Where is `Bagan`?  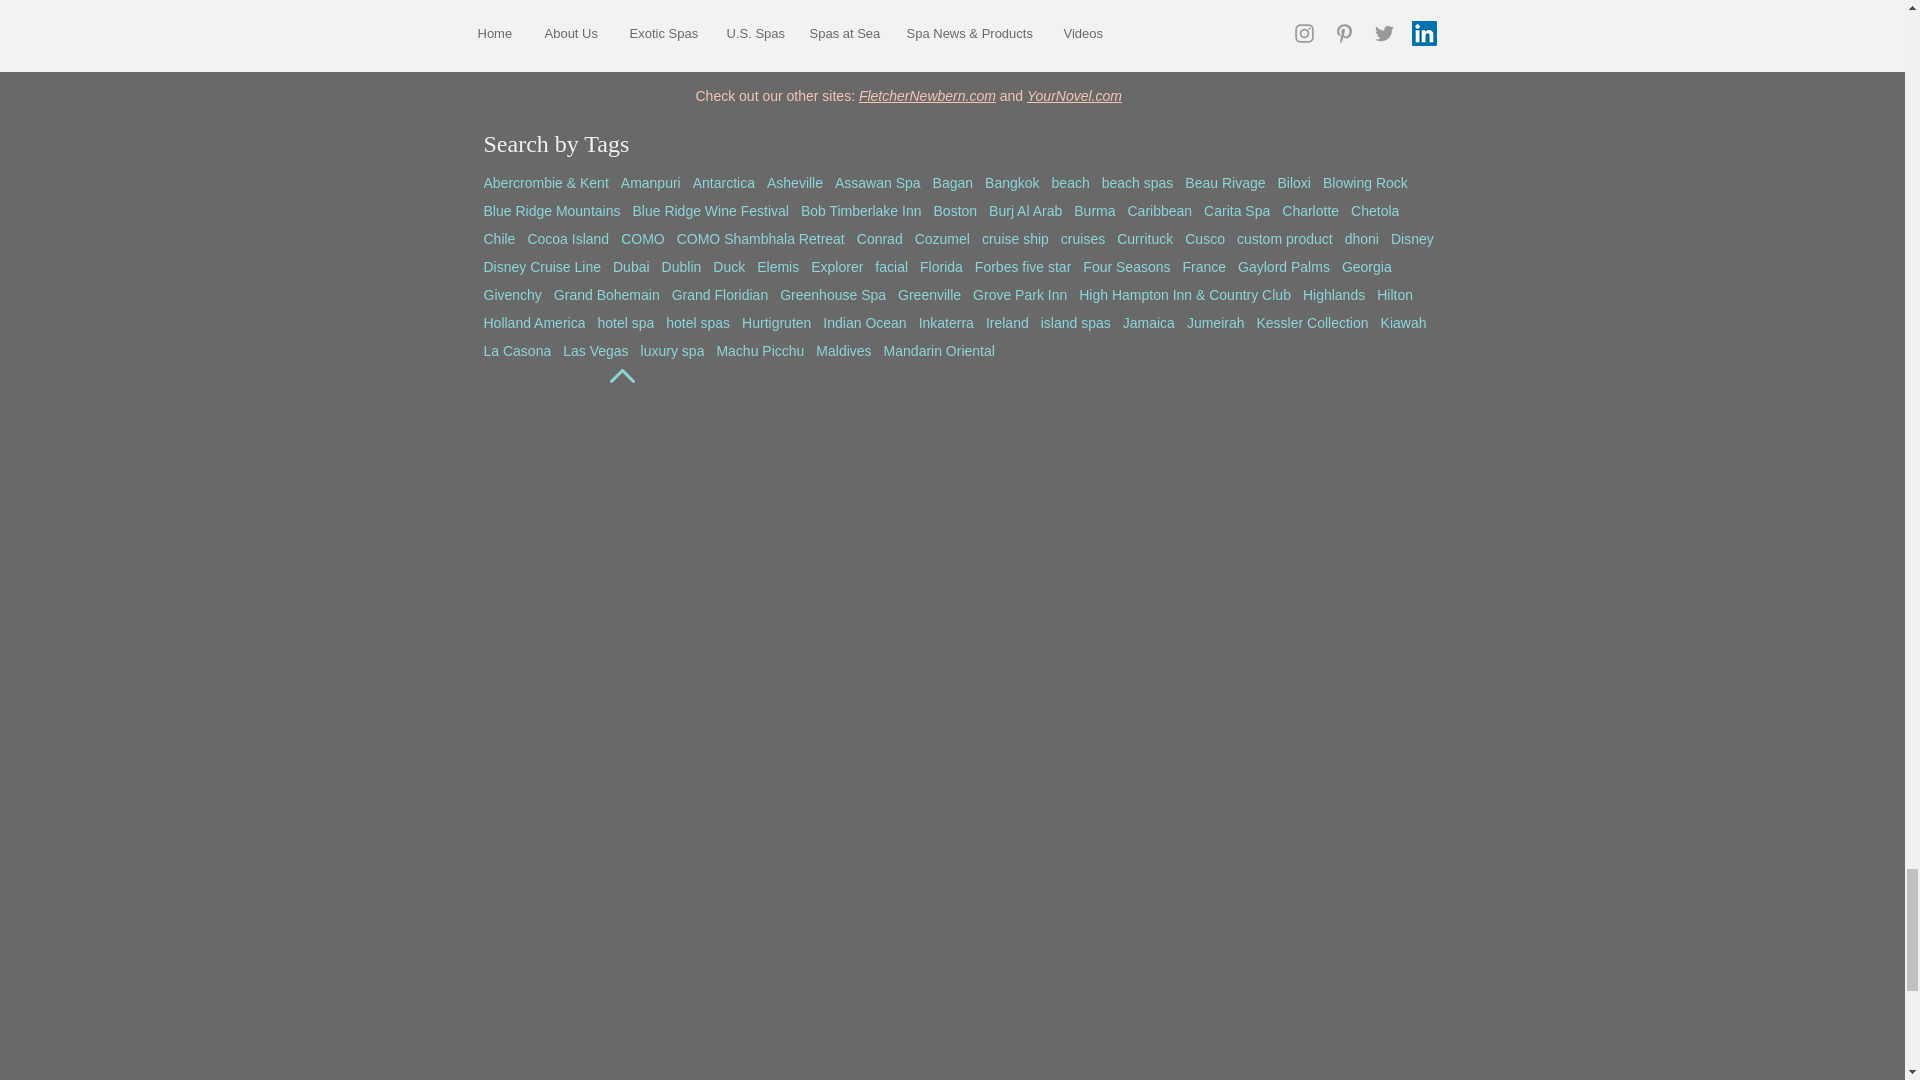 Bagan is located at coordinates (953, 182).